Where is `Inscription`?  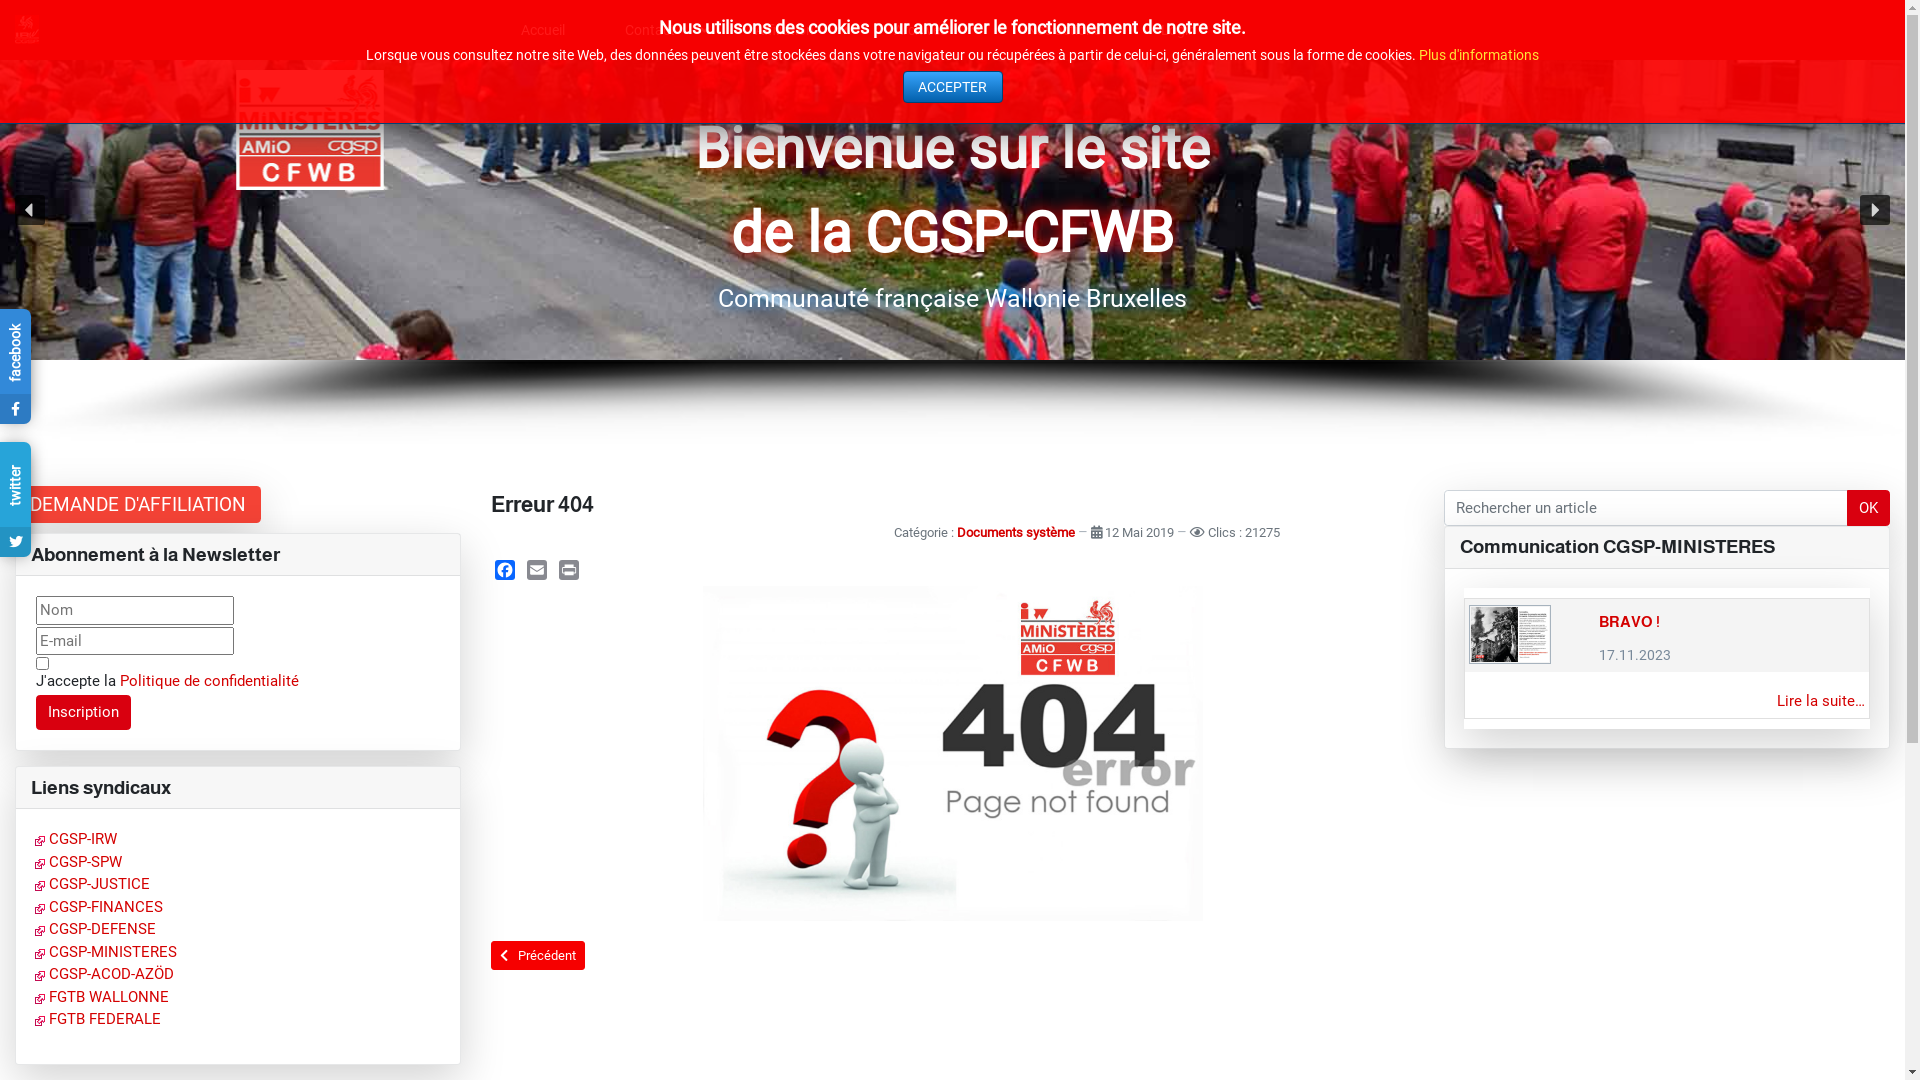
Inscription is located at coordinates (84, 713).